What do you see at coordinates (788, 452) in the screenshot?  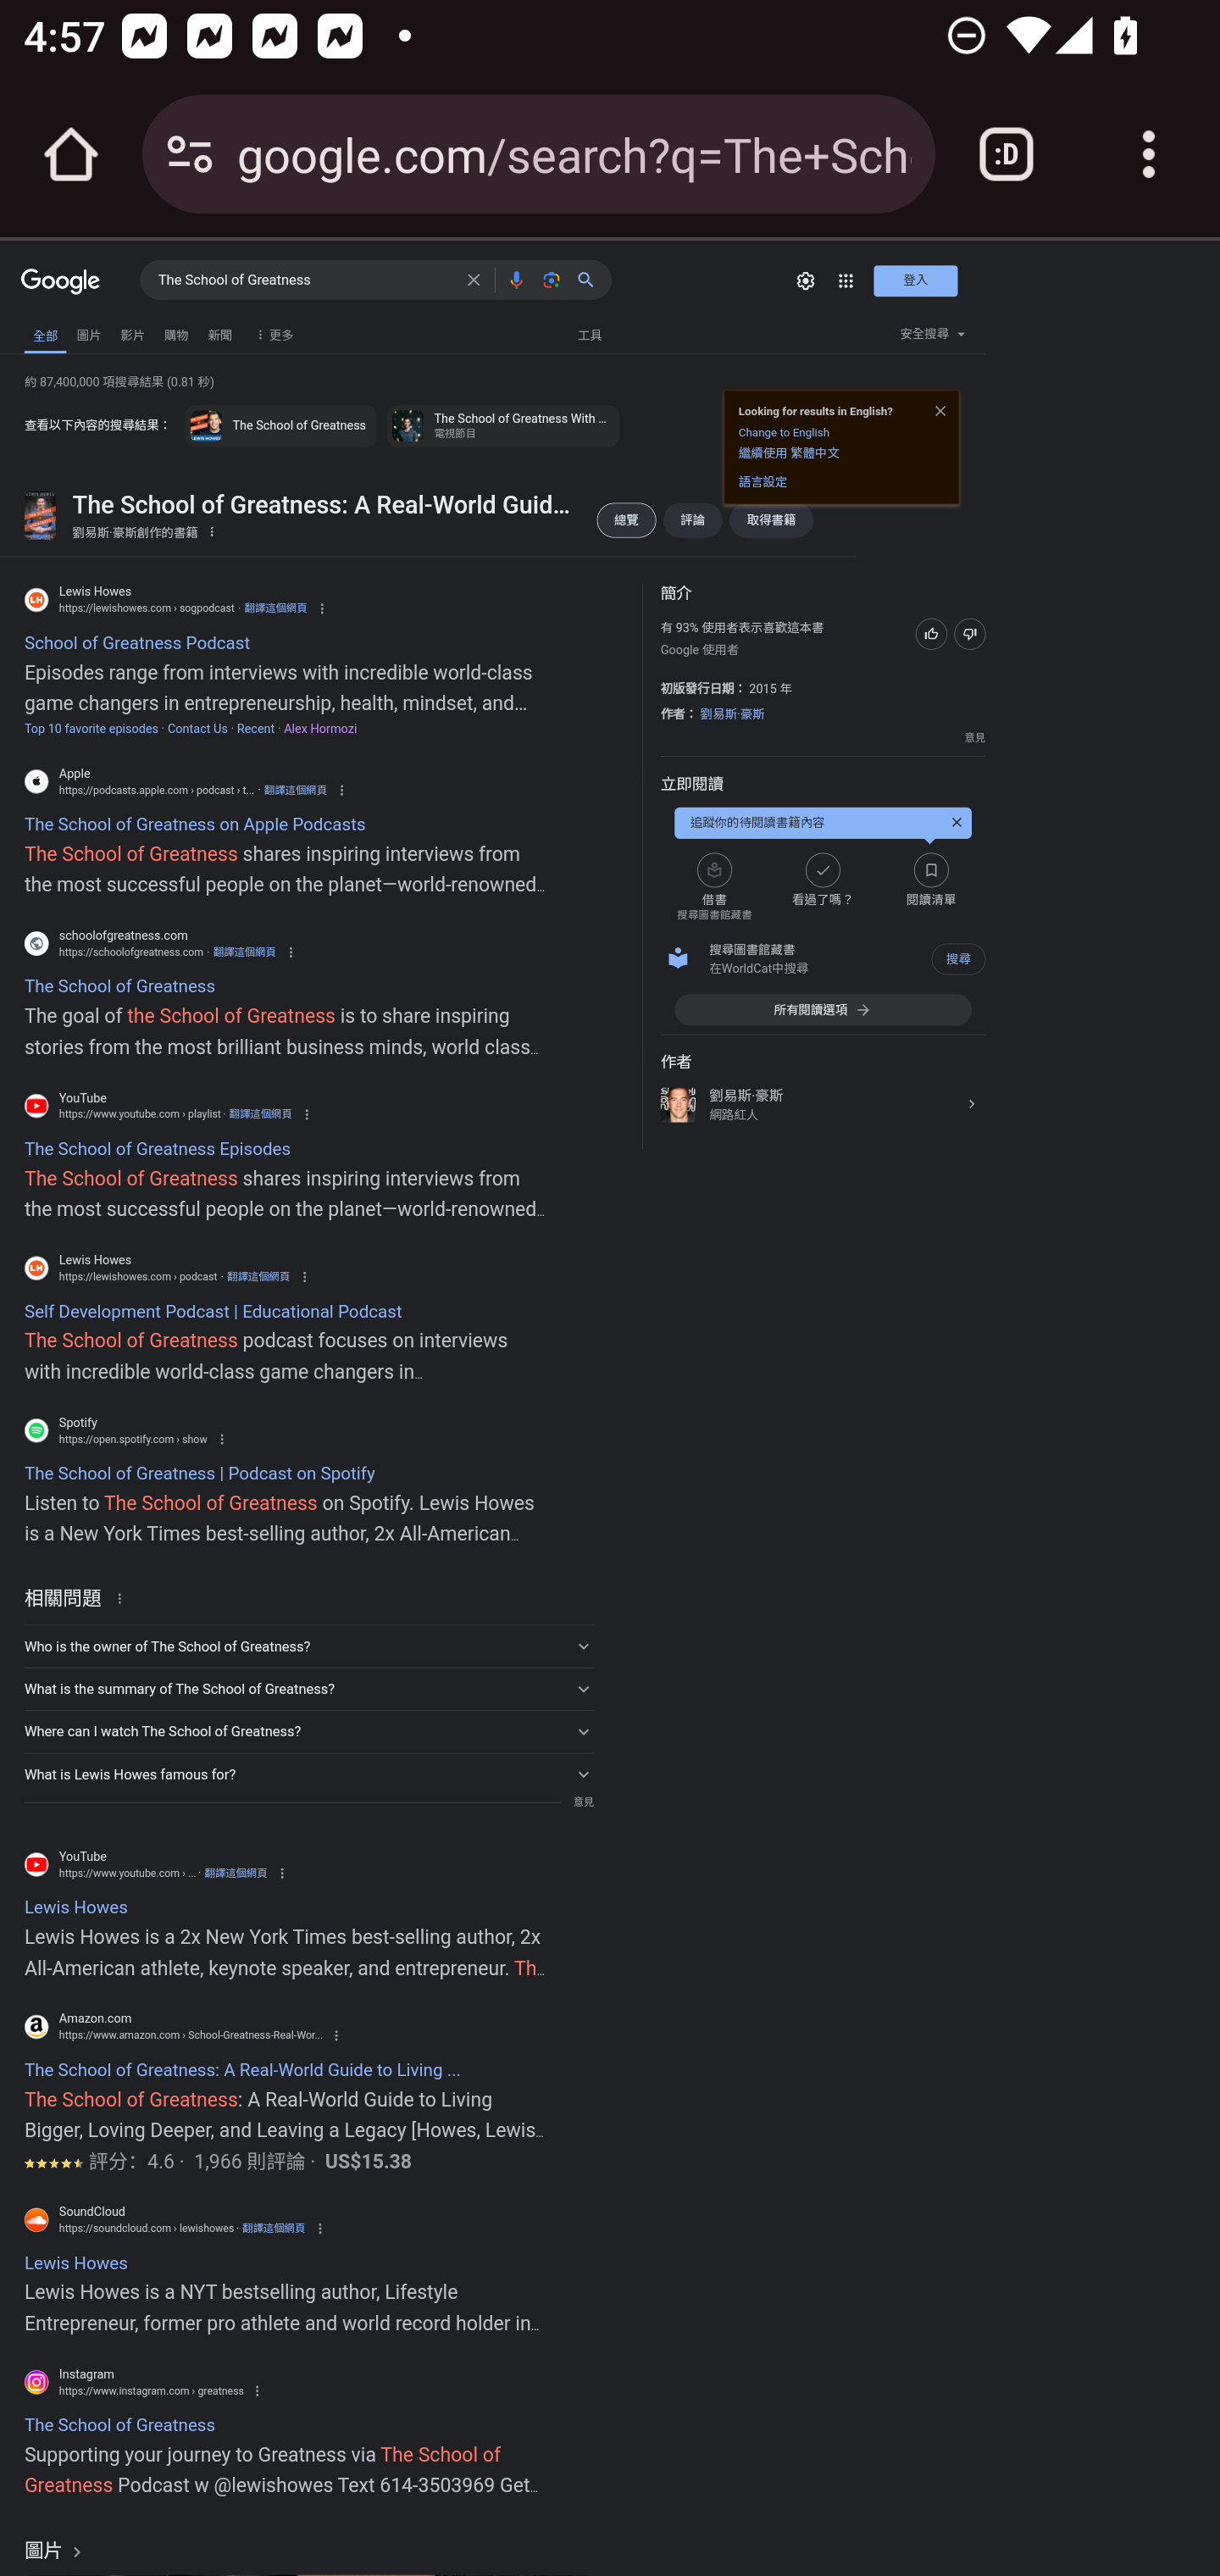 I see `繼續使用 繁體中文 繼續使用  繁體中文` at bounding box center [788, 452].